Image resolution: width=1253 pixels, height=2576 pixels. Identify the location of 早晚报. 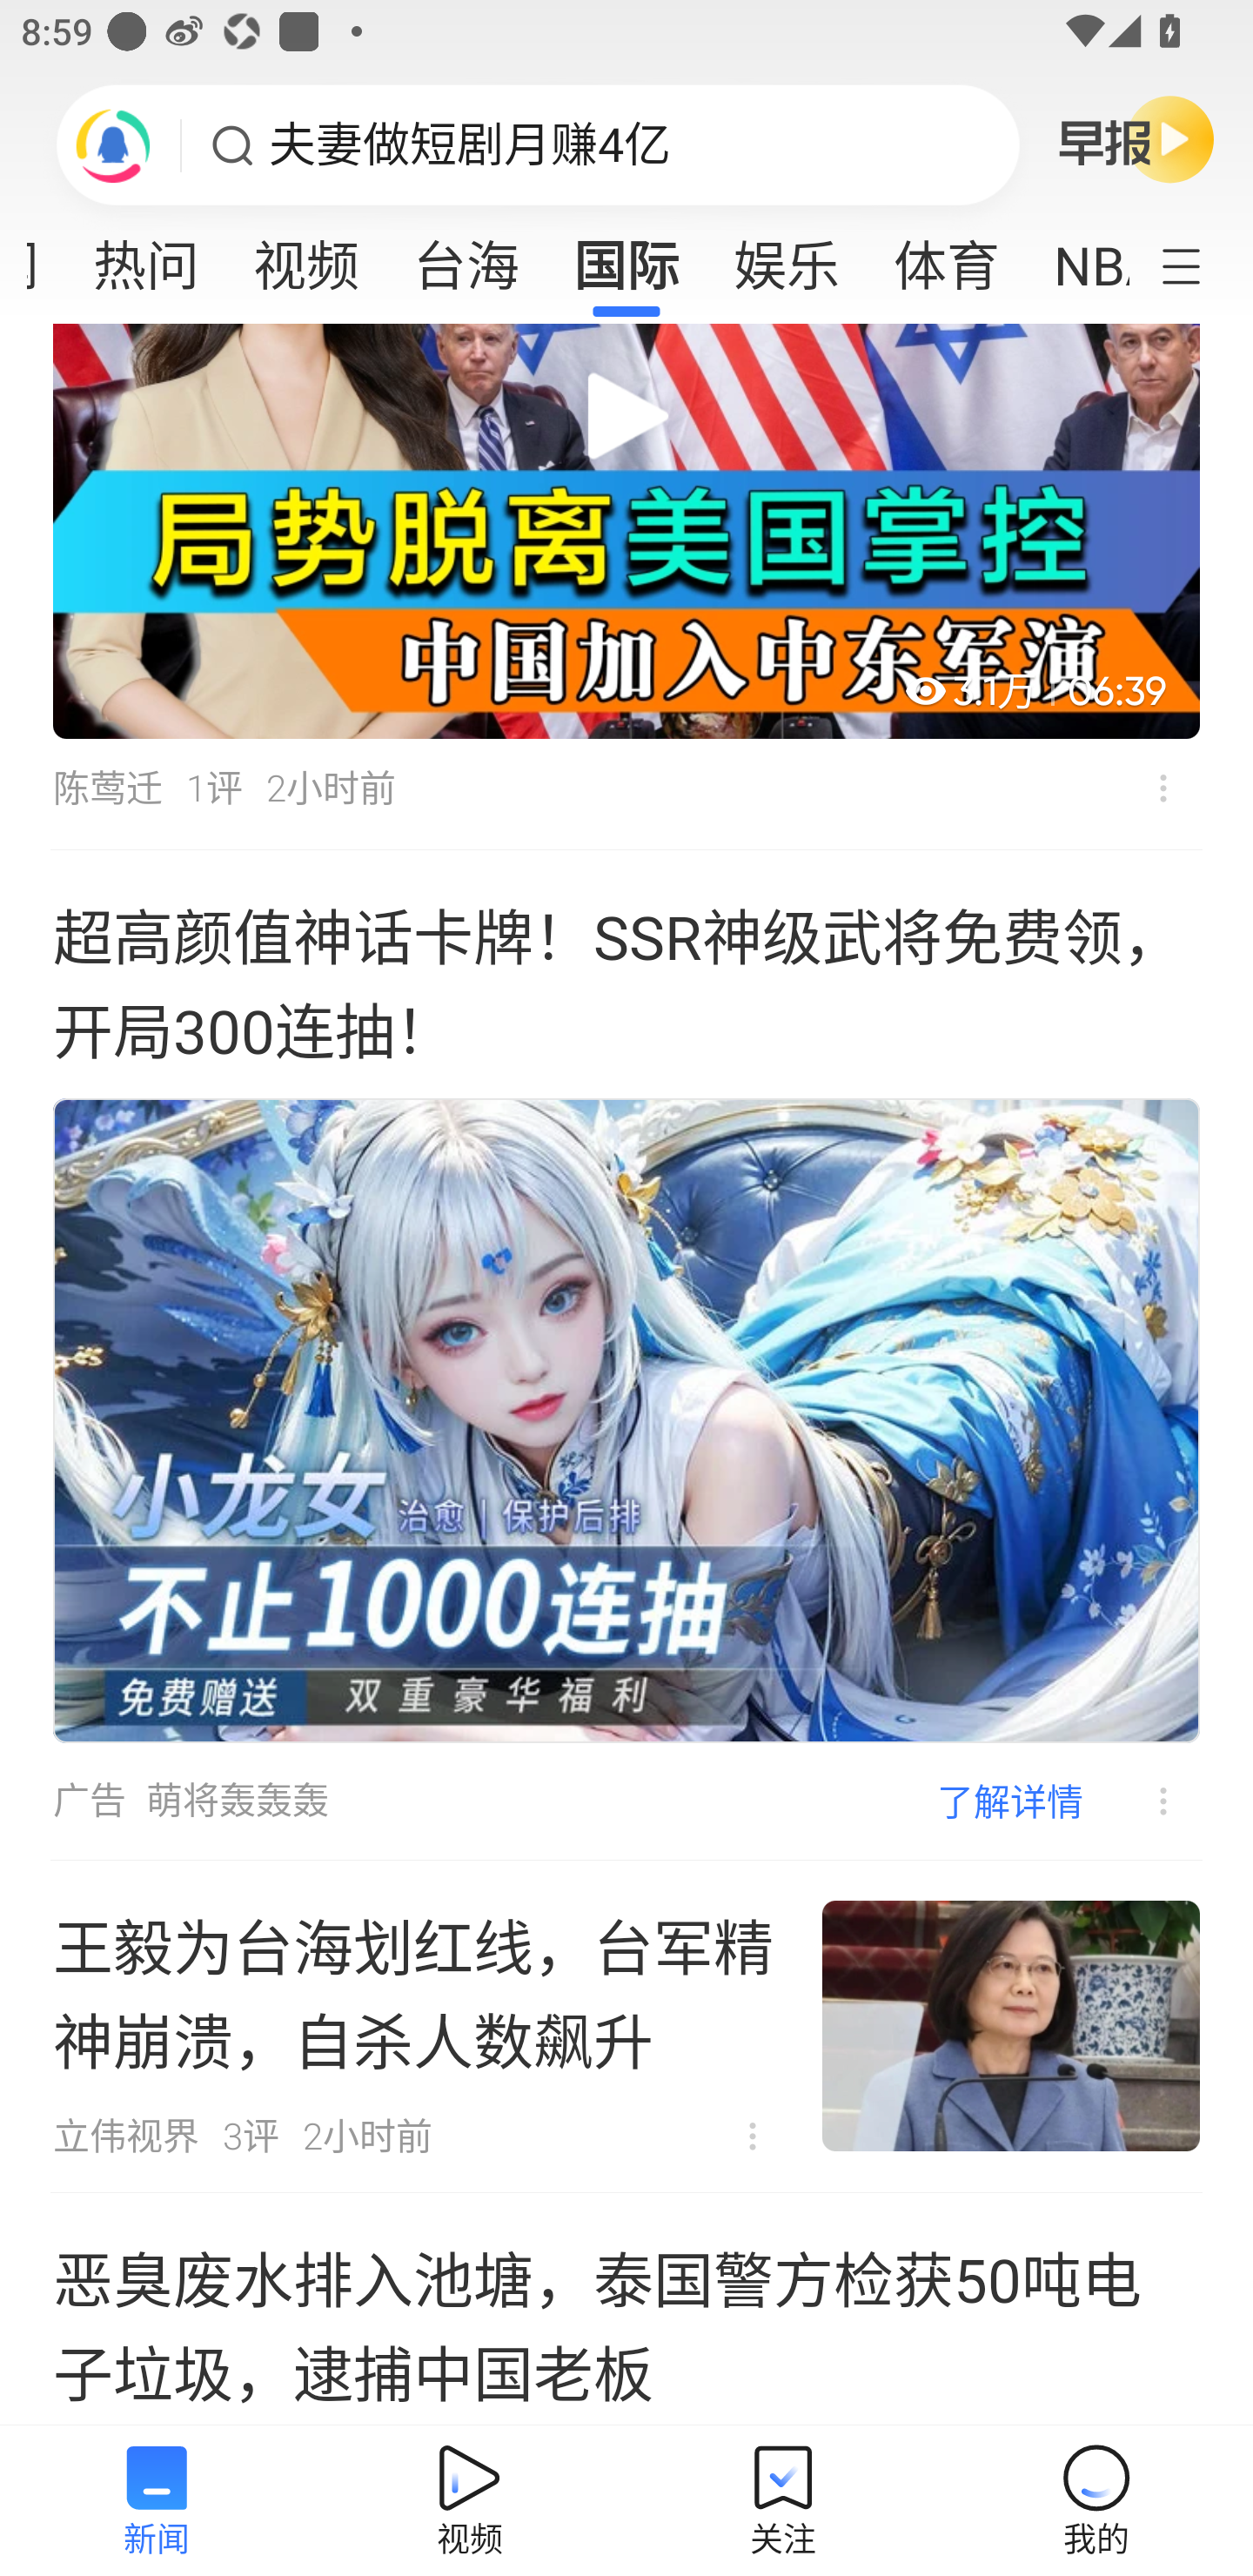
(1136, 138).